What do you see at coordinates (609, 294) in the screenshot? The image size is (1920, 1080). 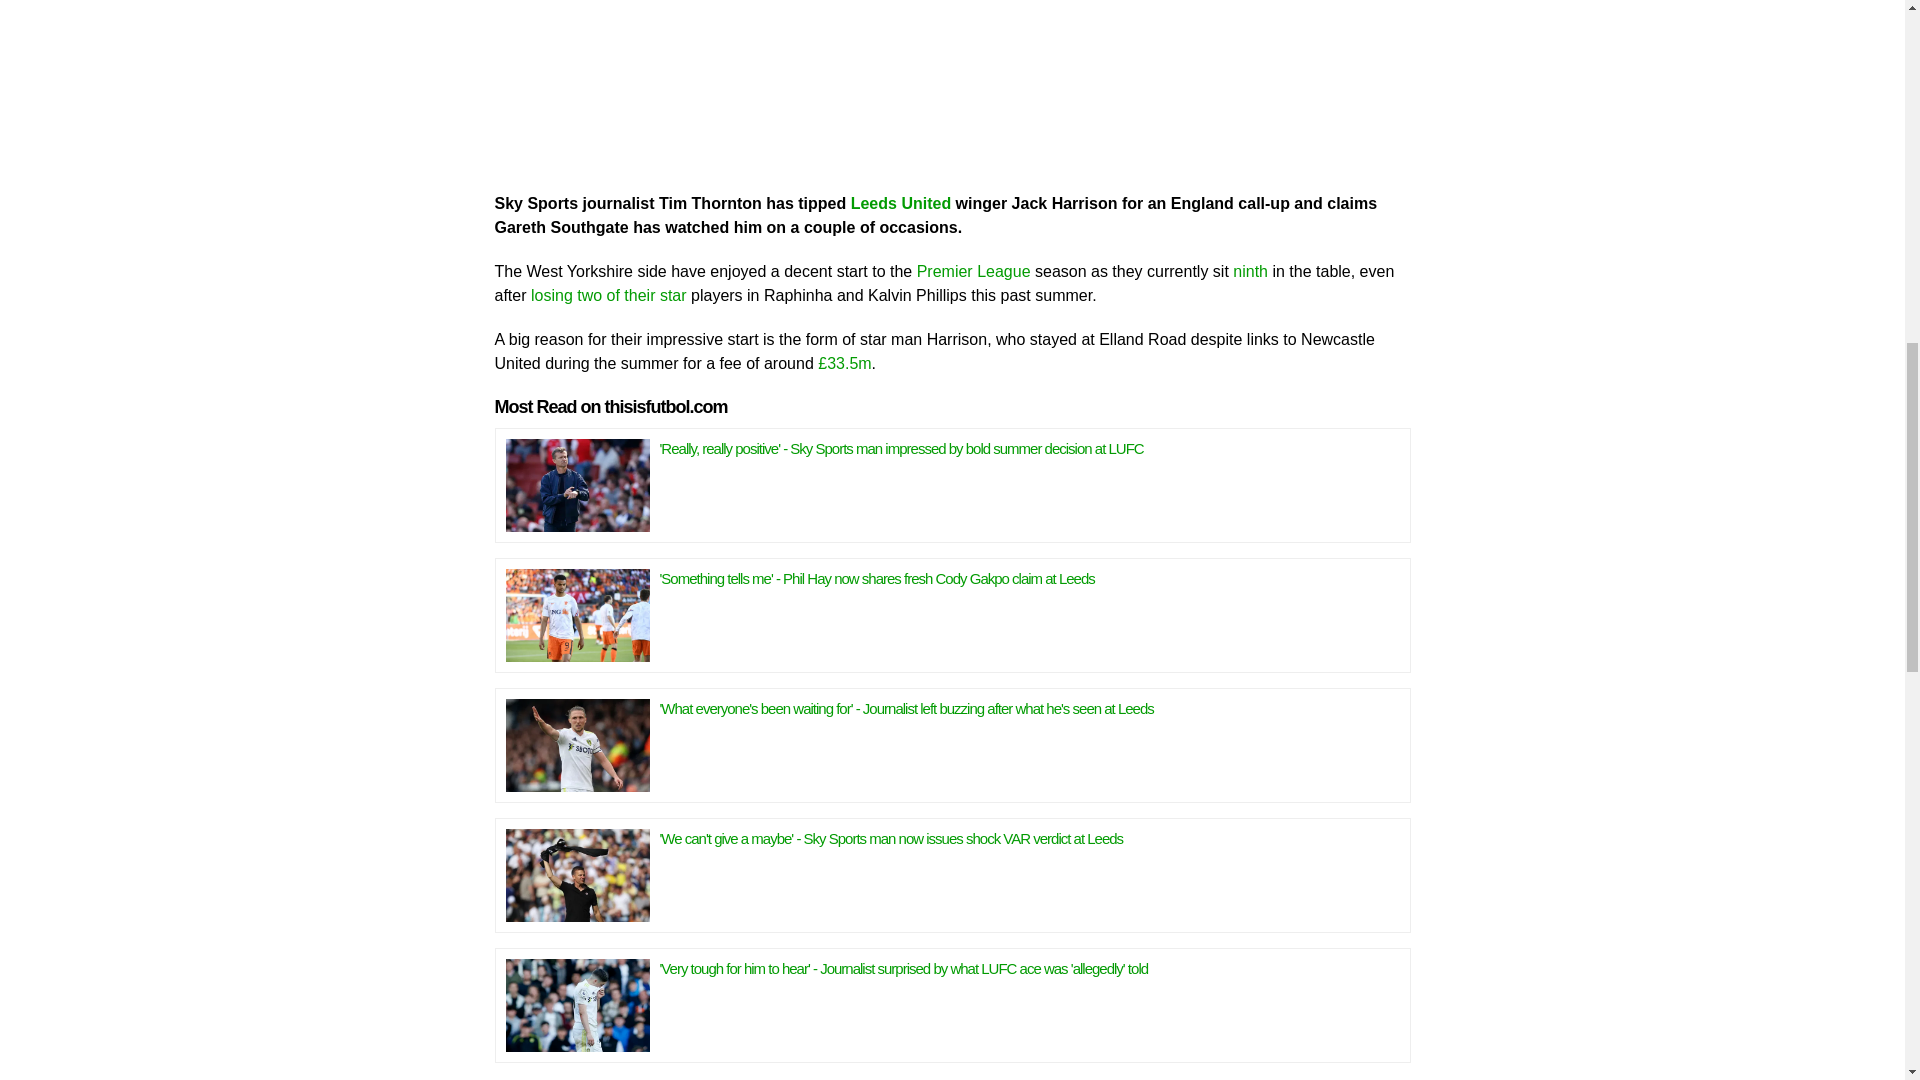 I see `losing two of their star` at bounding box center [609, 294].